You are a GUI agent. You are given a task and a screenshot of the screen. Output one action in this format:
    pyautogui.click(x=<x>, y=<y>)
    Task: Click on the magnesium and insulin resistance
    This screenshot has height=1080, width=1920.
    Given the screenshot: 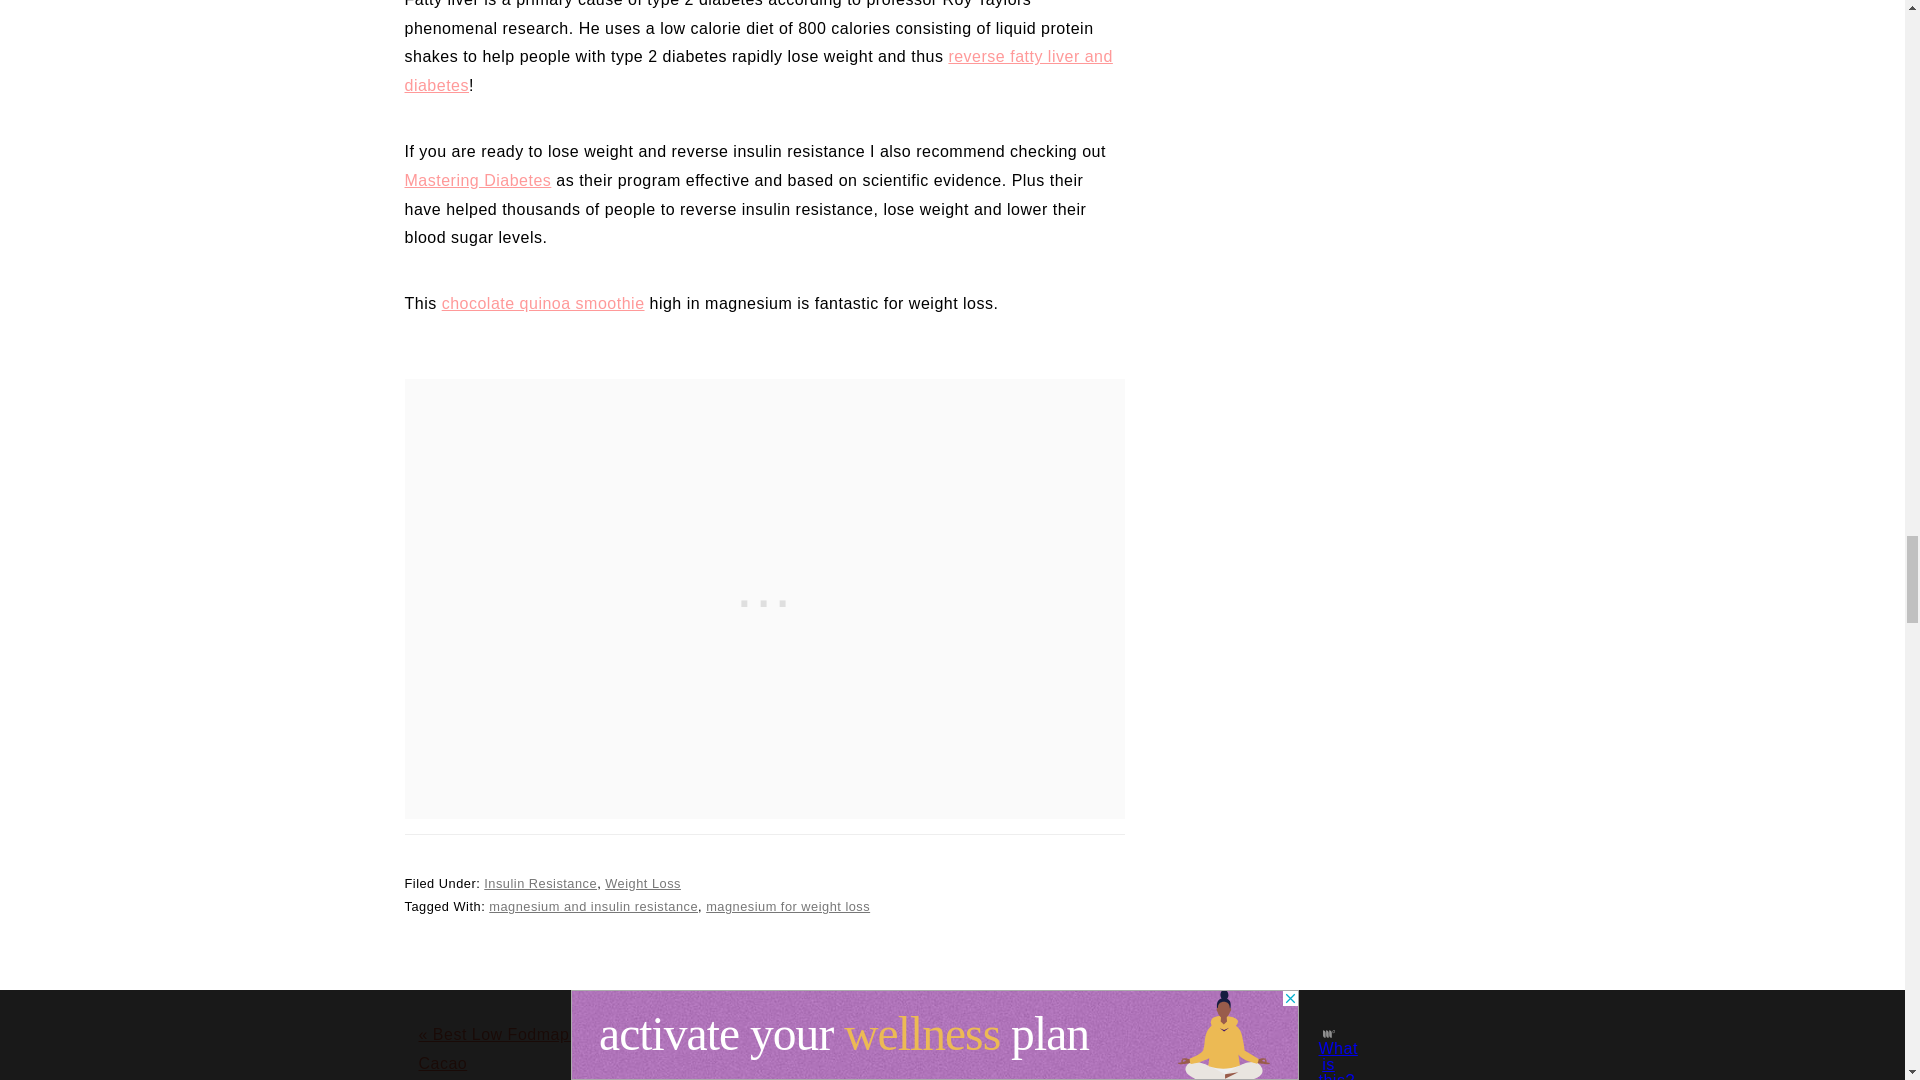 What is the action you would take?
    pyautogui.click(x=594, y=906)
    